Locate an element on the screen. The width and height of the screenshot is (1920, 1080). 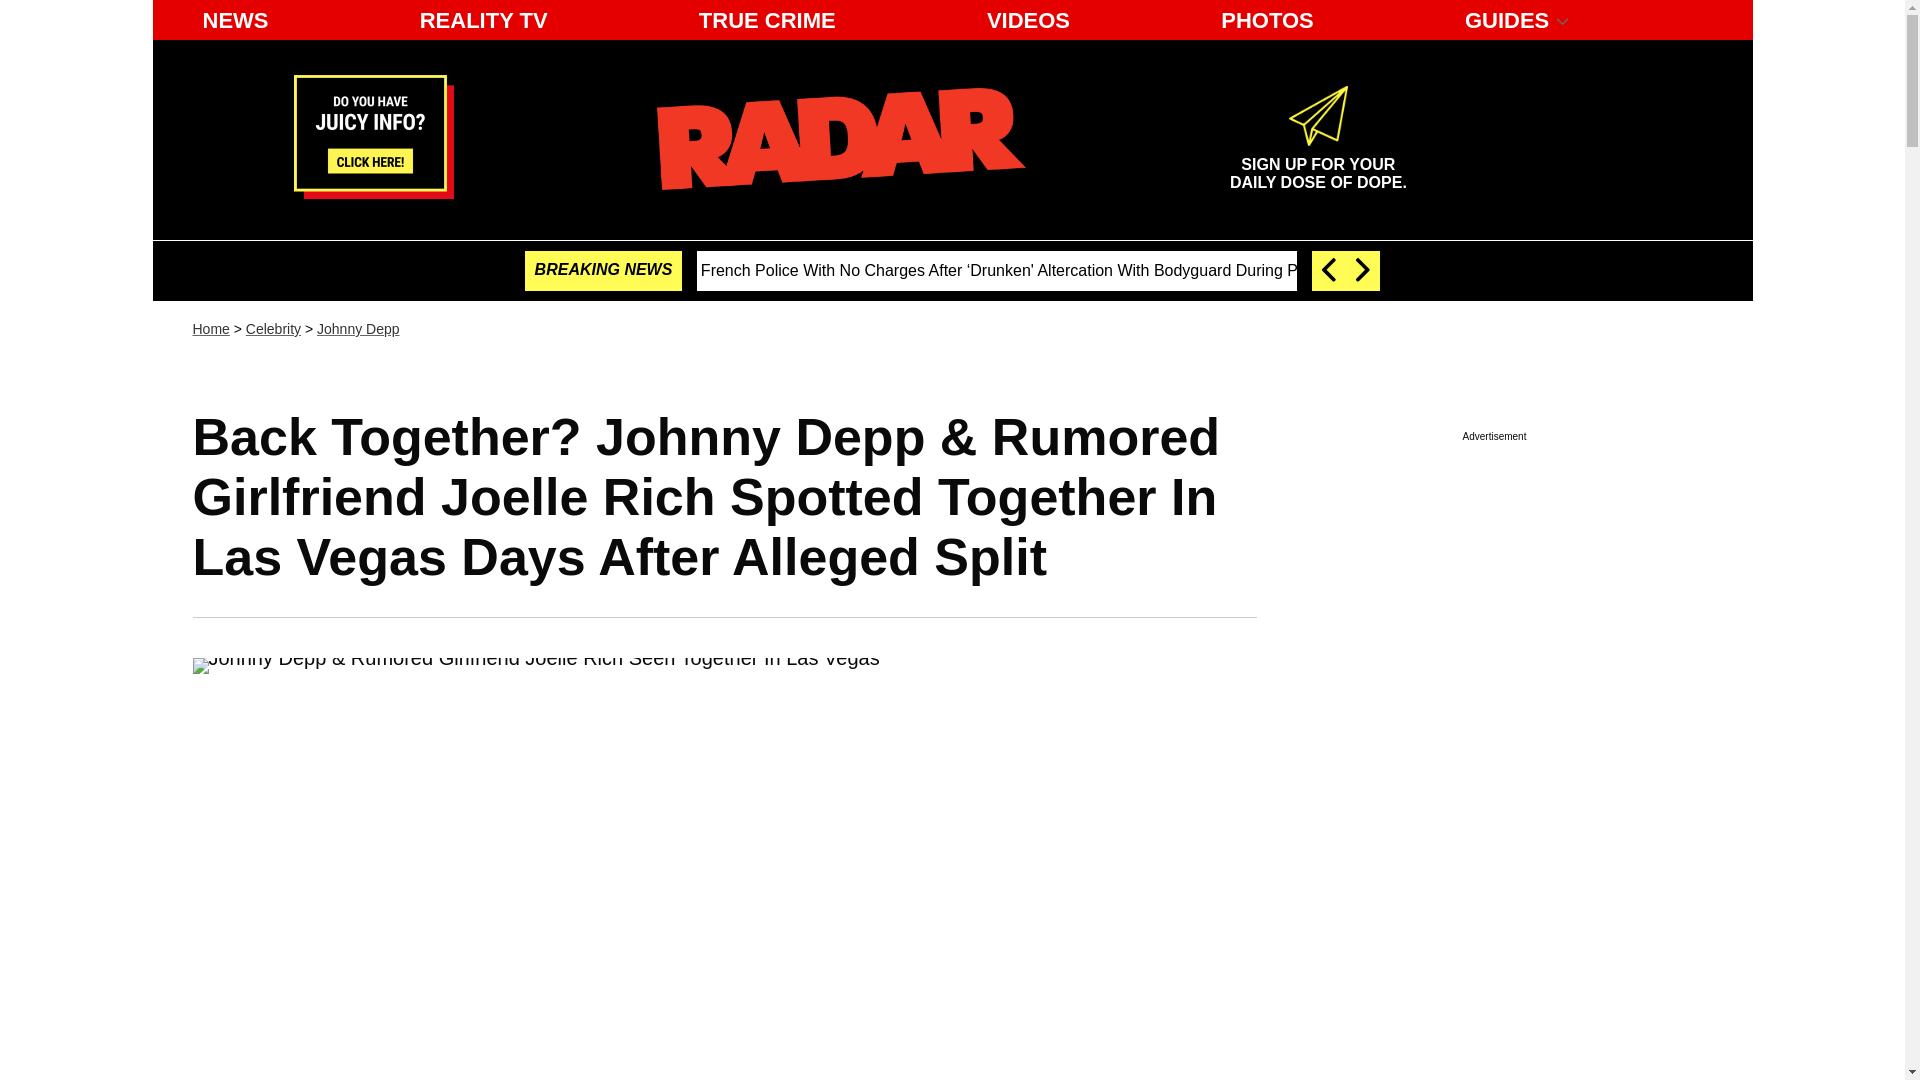
Sign up for your daily dose of dope. is located at coordinates (1318, 165).